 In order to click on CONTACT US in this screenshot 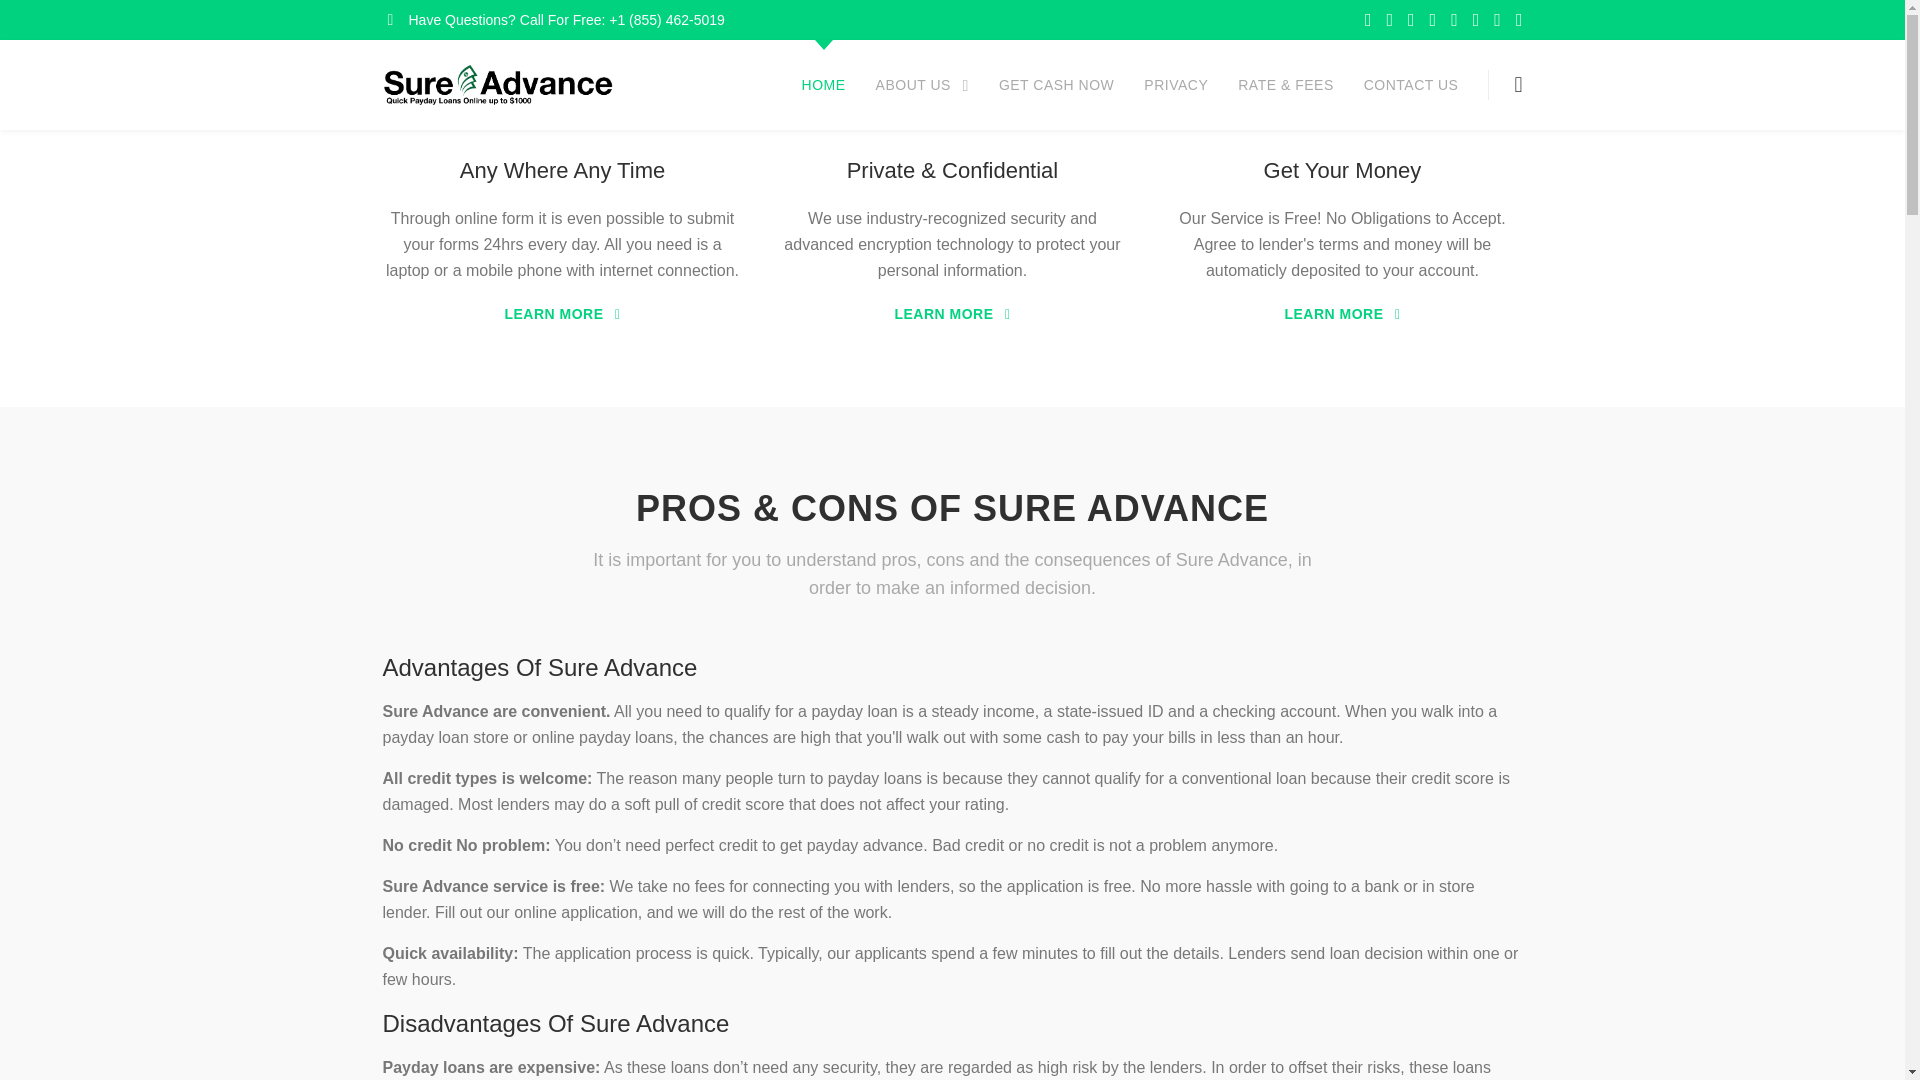, I will do `click(1411, 85)`.